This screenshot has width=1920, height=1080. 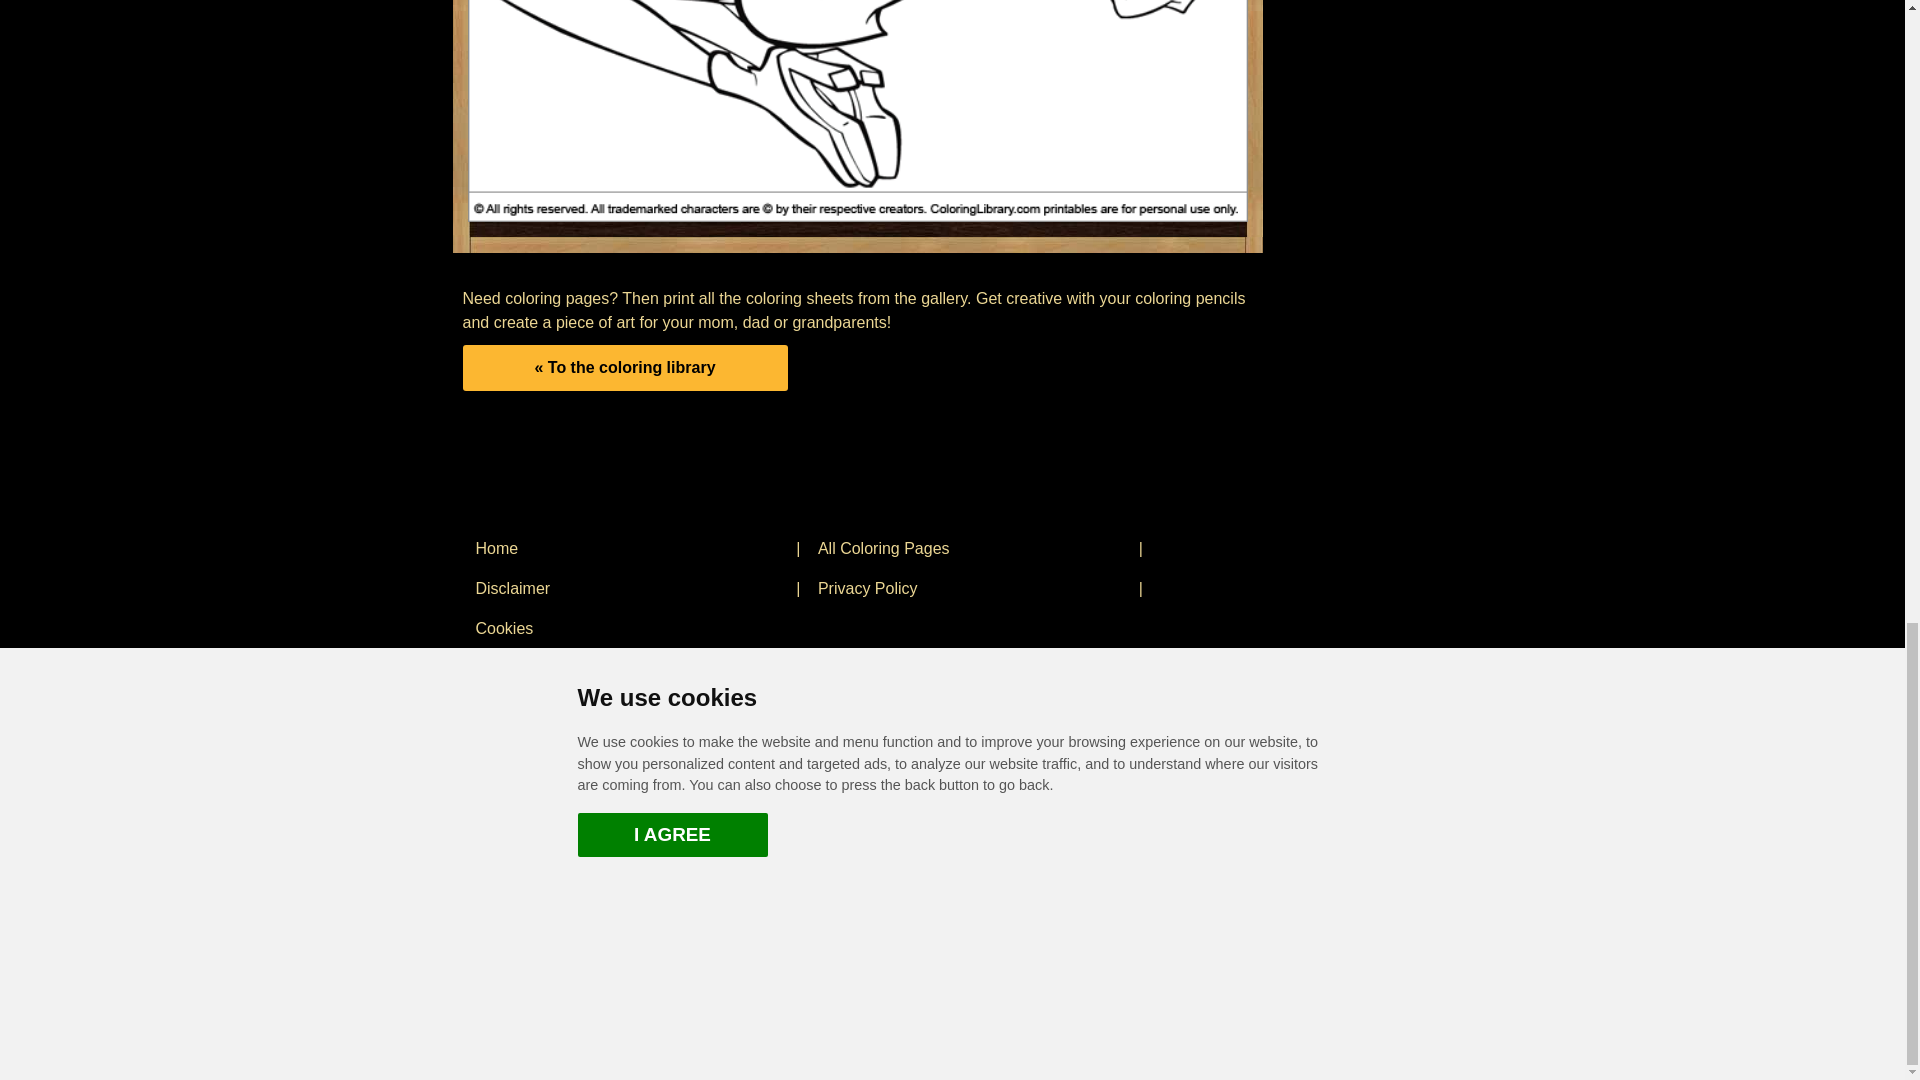 What do you see at coordinates (969, 588) in the screenshot?
I see `privacy policy` at bounding box center [969, 588].